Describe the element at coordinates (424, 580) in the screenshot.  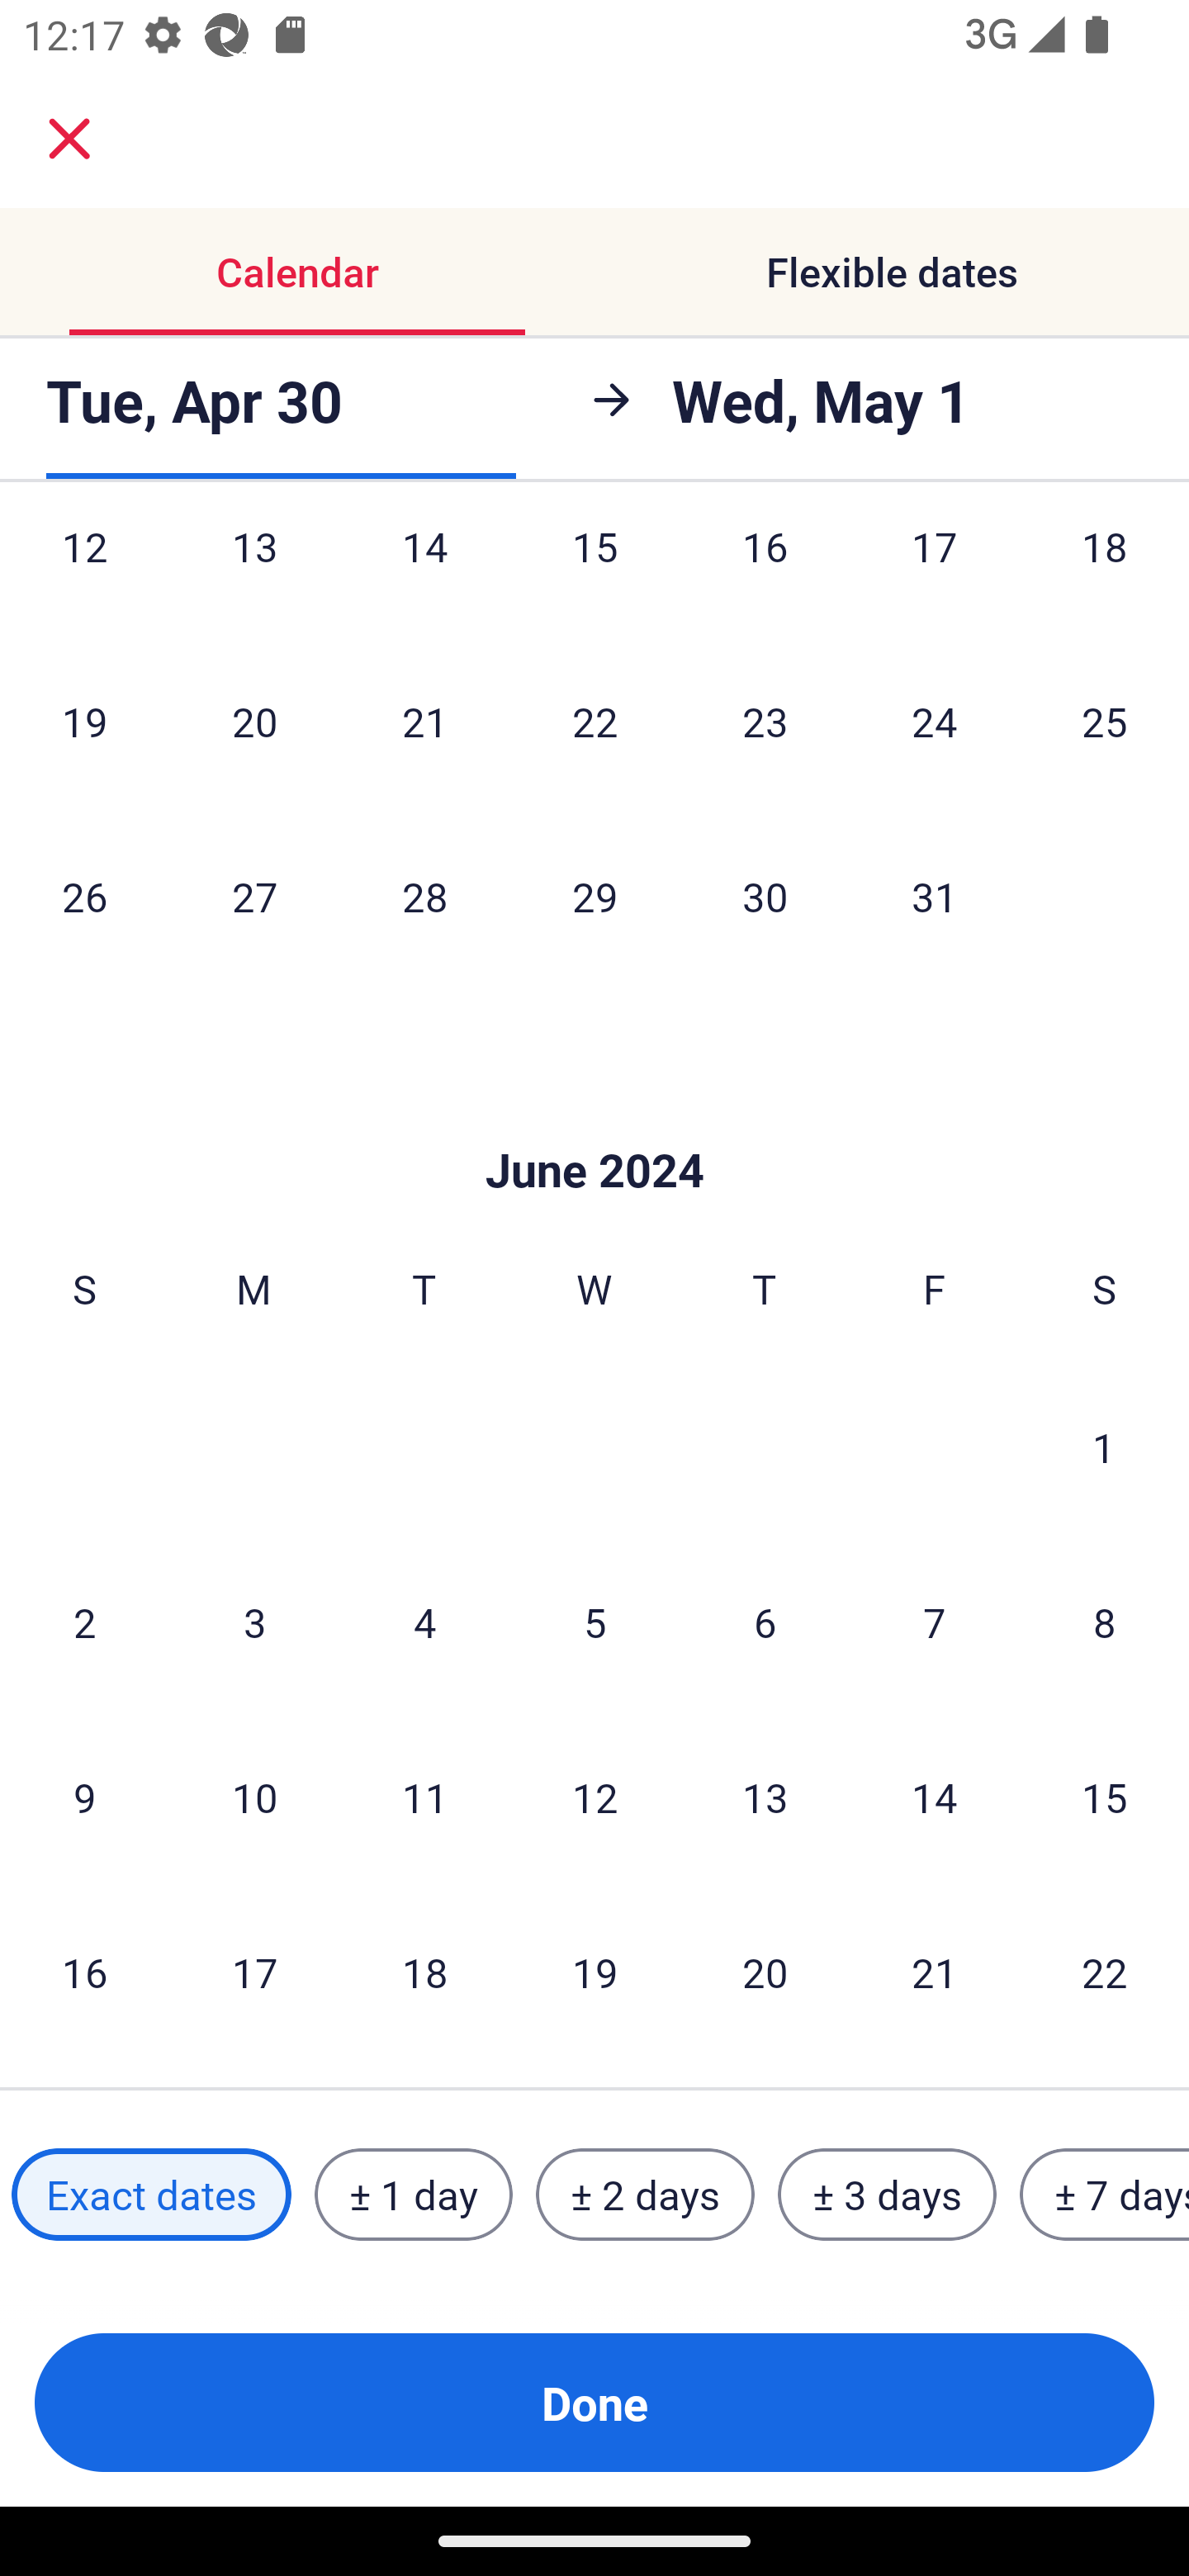
I see `14 Tuesday, May 14, 2024` at that location.